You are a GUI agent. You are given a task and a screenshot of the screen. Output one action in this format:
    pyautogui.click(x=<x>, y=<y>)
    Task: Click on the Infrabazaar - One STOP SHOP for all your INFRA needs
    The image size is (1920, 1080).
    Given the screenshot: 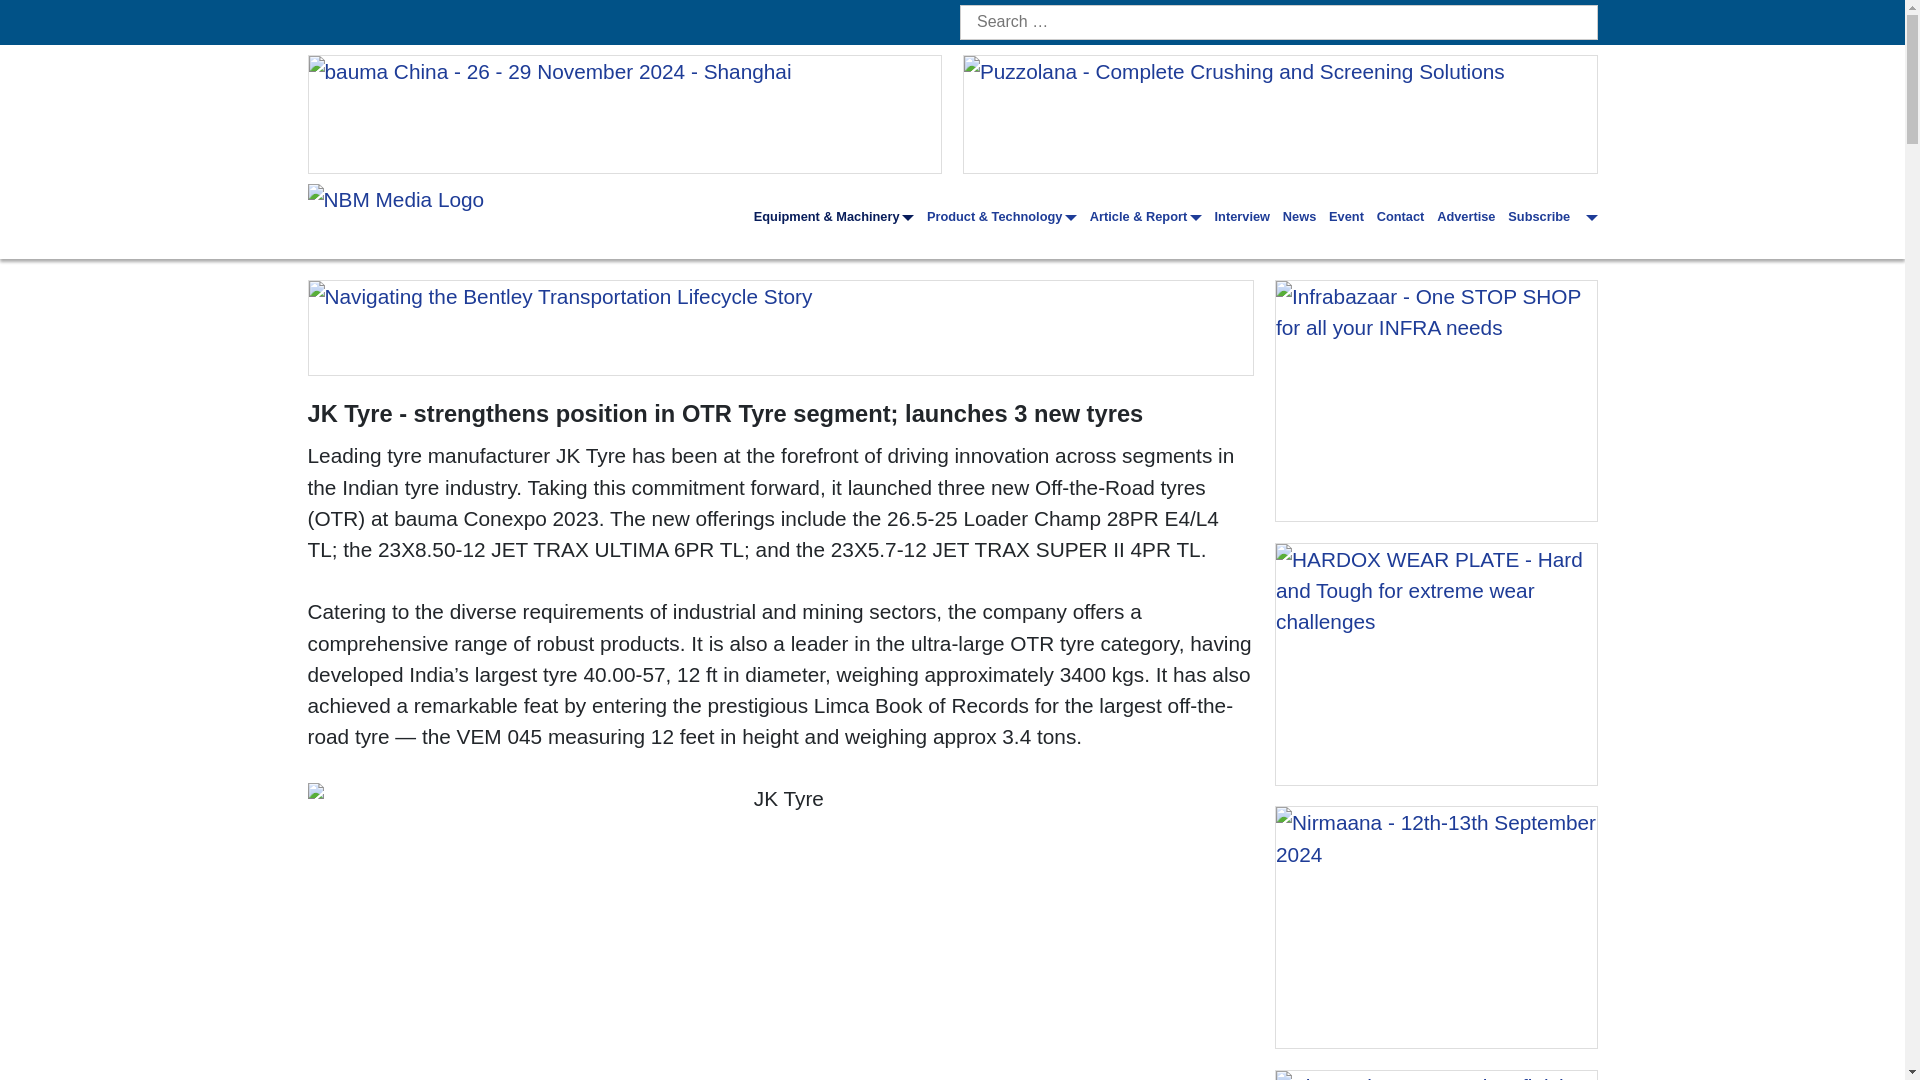 What is the action you would take?
    pyautogui.click(x=1436, y=400)
    